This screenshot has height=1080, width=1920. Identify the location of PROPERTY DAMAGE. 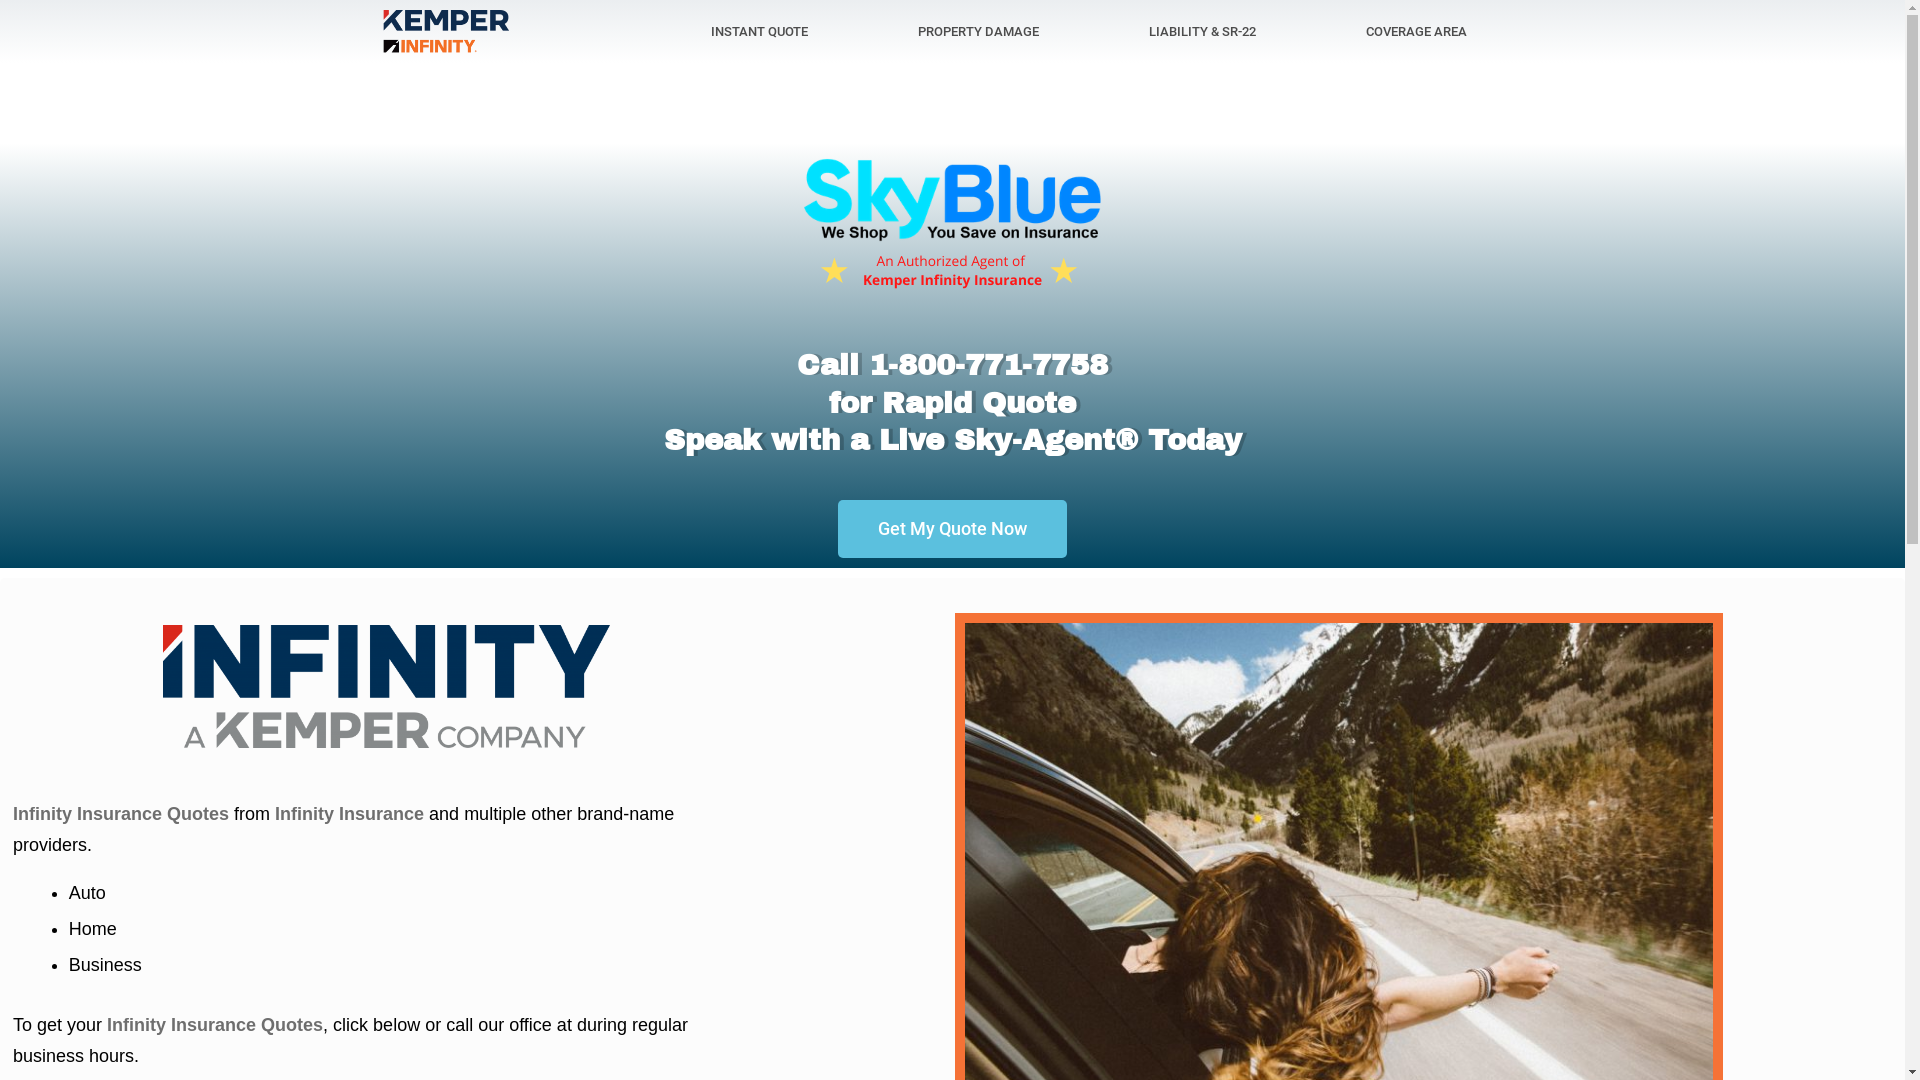
(978, 32).